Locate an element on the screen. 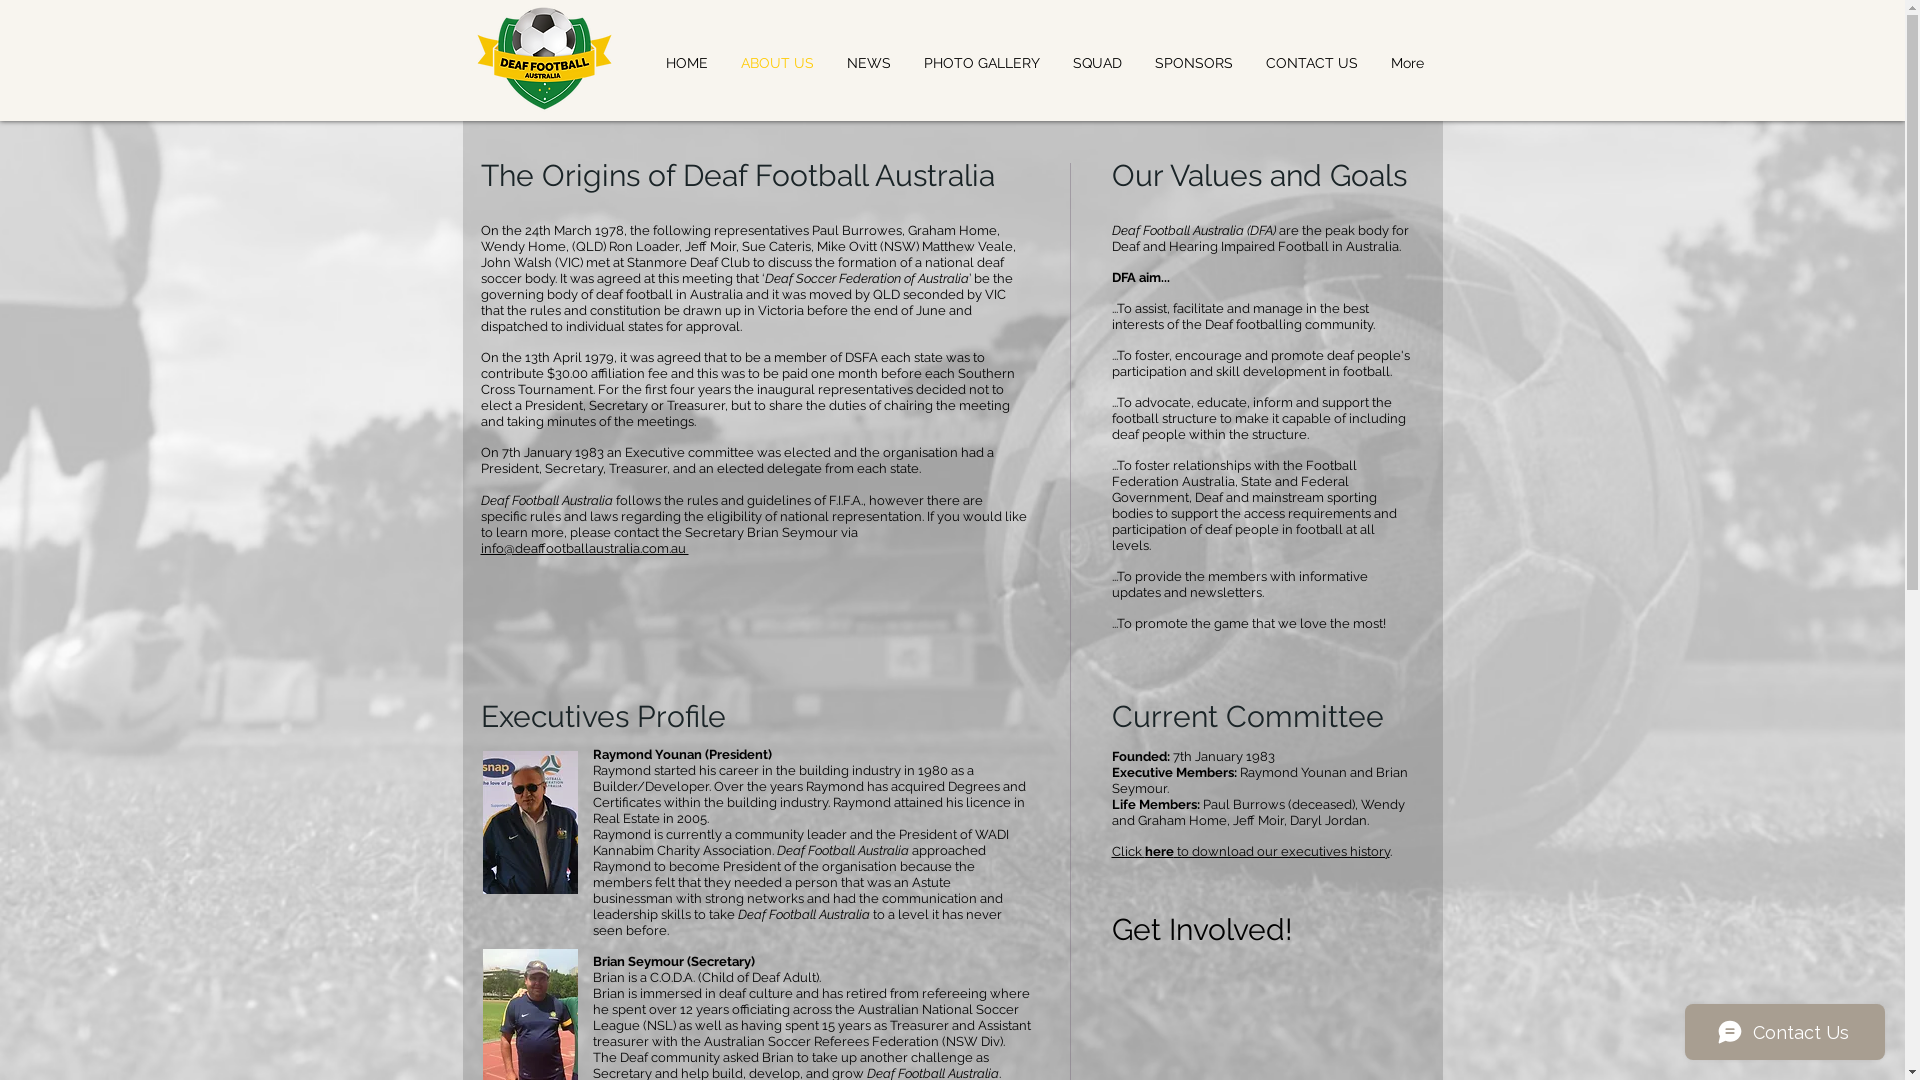 The width and height of the screenshot is (1920, 1080). SQUAD is located at coordinates (1097, 63).